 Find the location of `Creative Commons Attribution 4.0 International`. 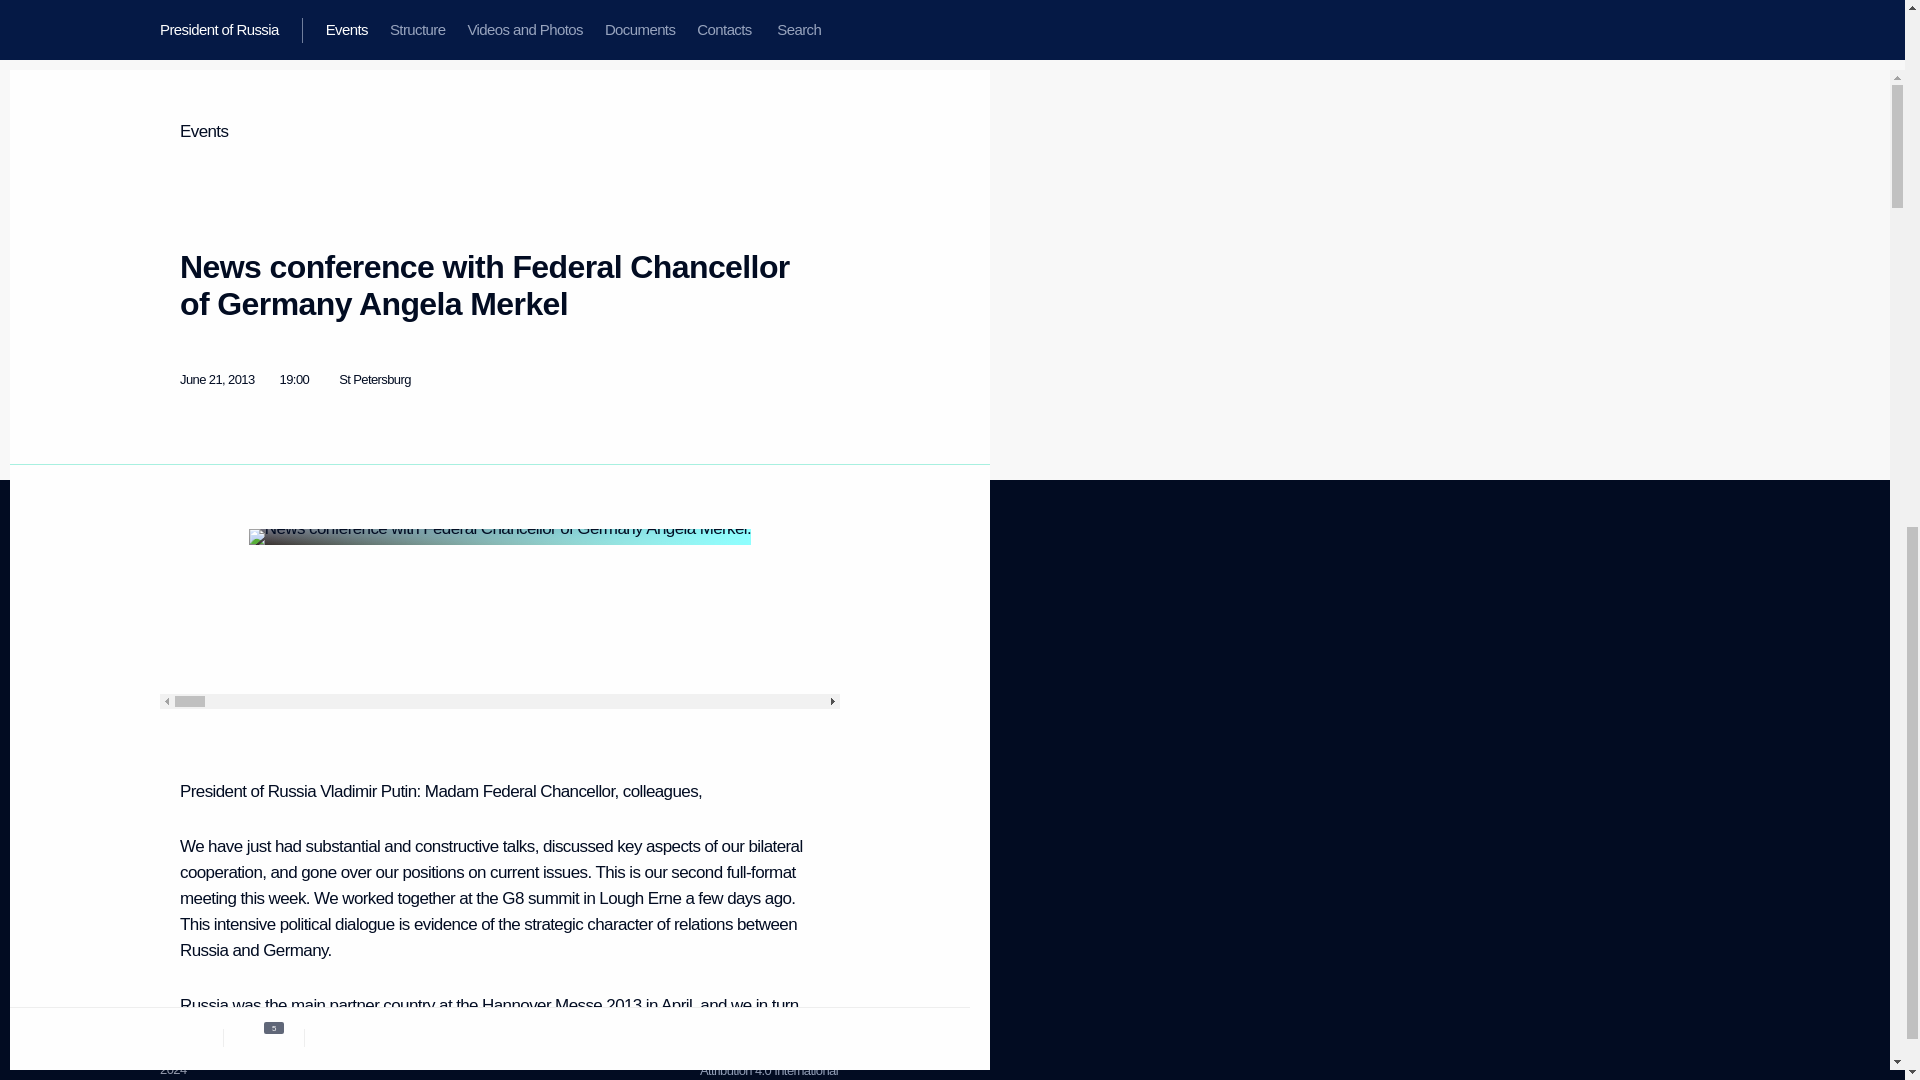

Creative Commons Attribution 4.0 International is located at coordinates (178, 758).